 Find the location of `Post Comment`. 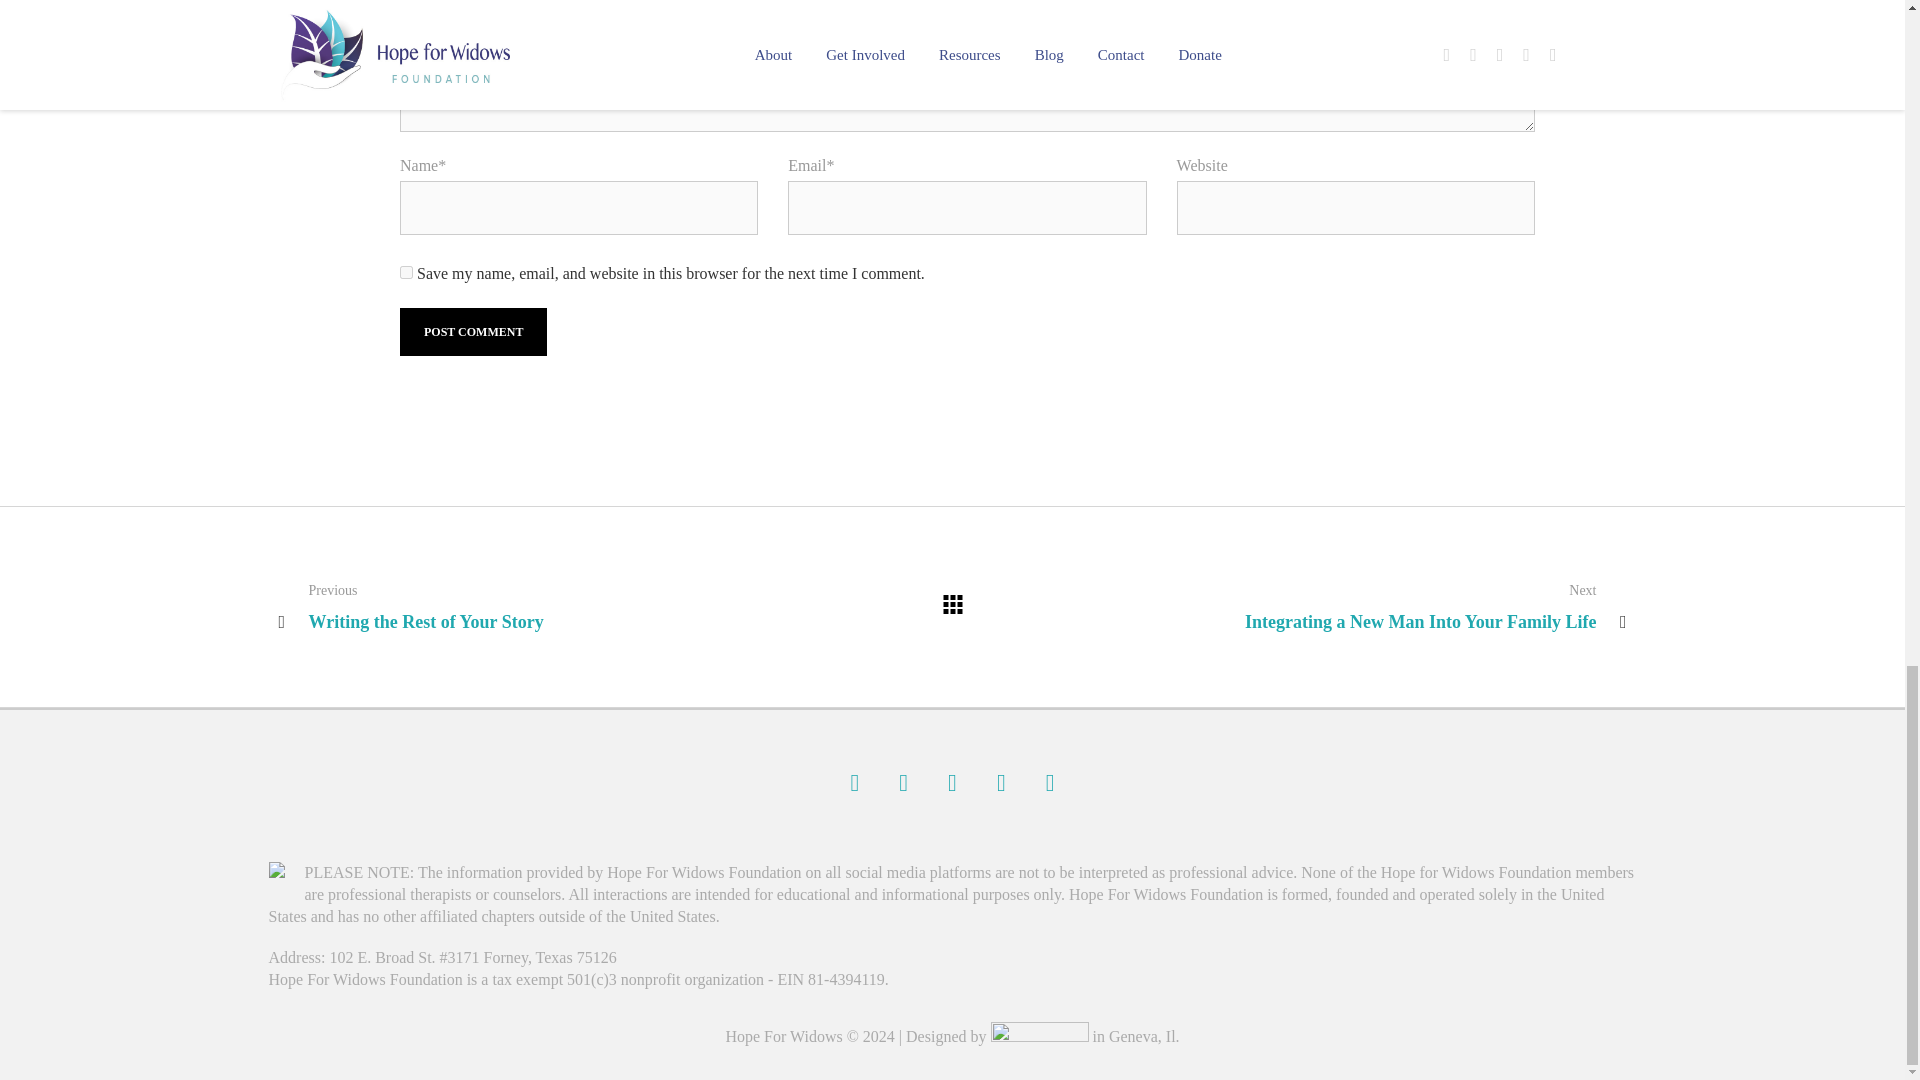

Post Comment is located at coordinates (473, 332).